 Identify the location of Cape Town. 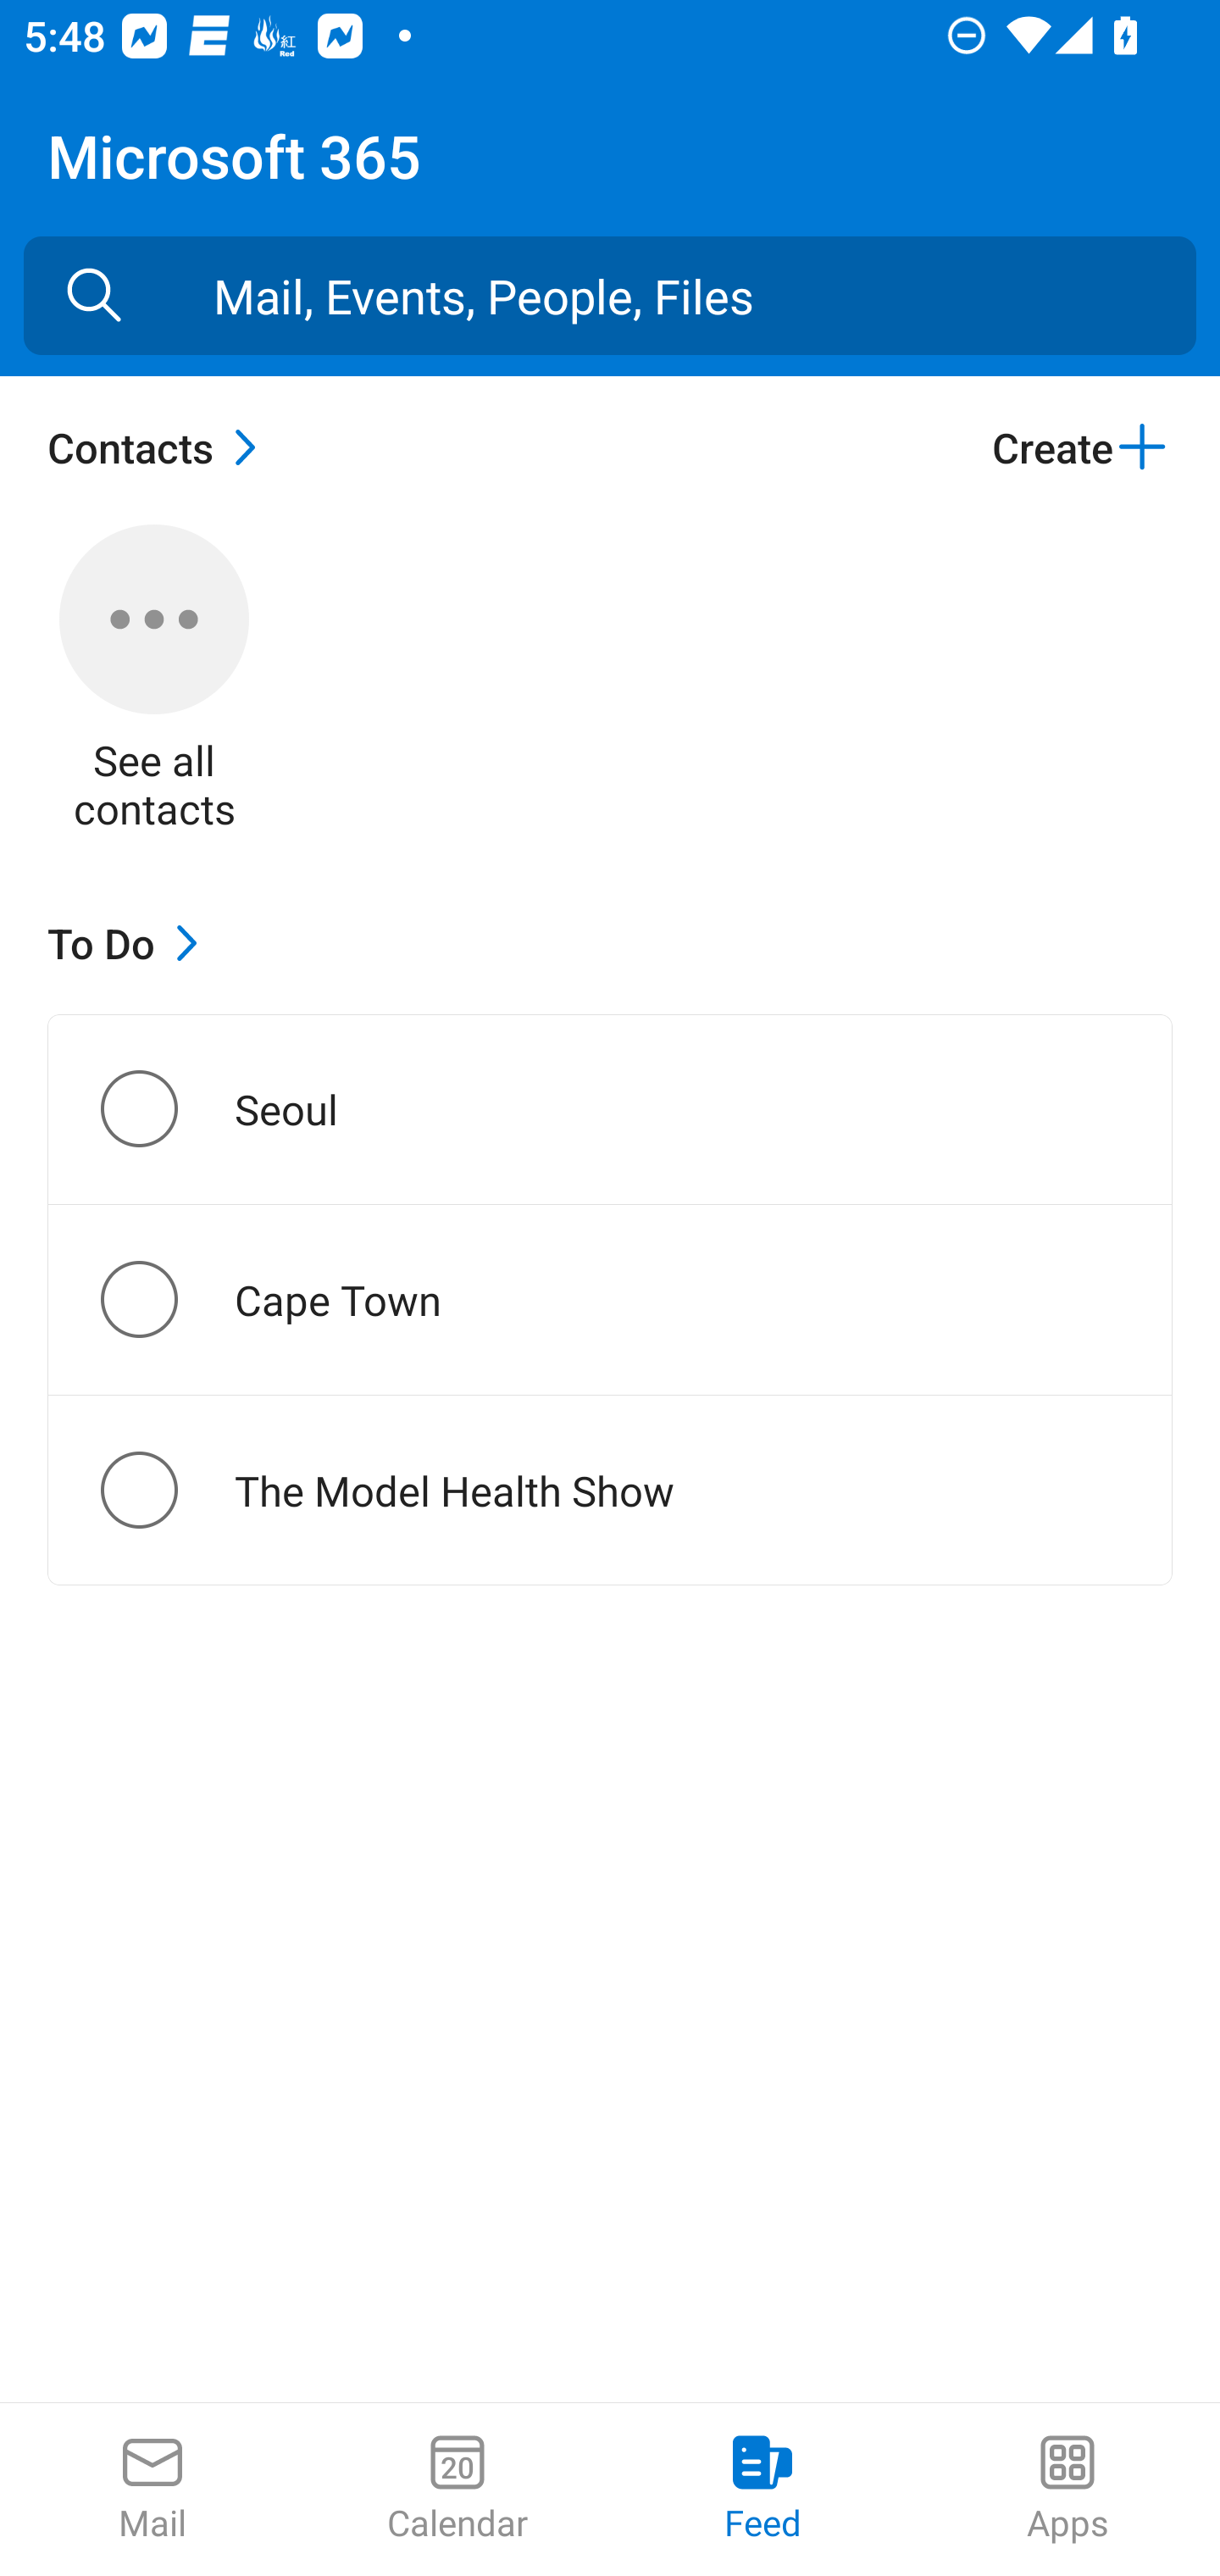
(166, 1299).